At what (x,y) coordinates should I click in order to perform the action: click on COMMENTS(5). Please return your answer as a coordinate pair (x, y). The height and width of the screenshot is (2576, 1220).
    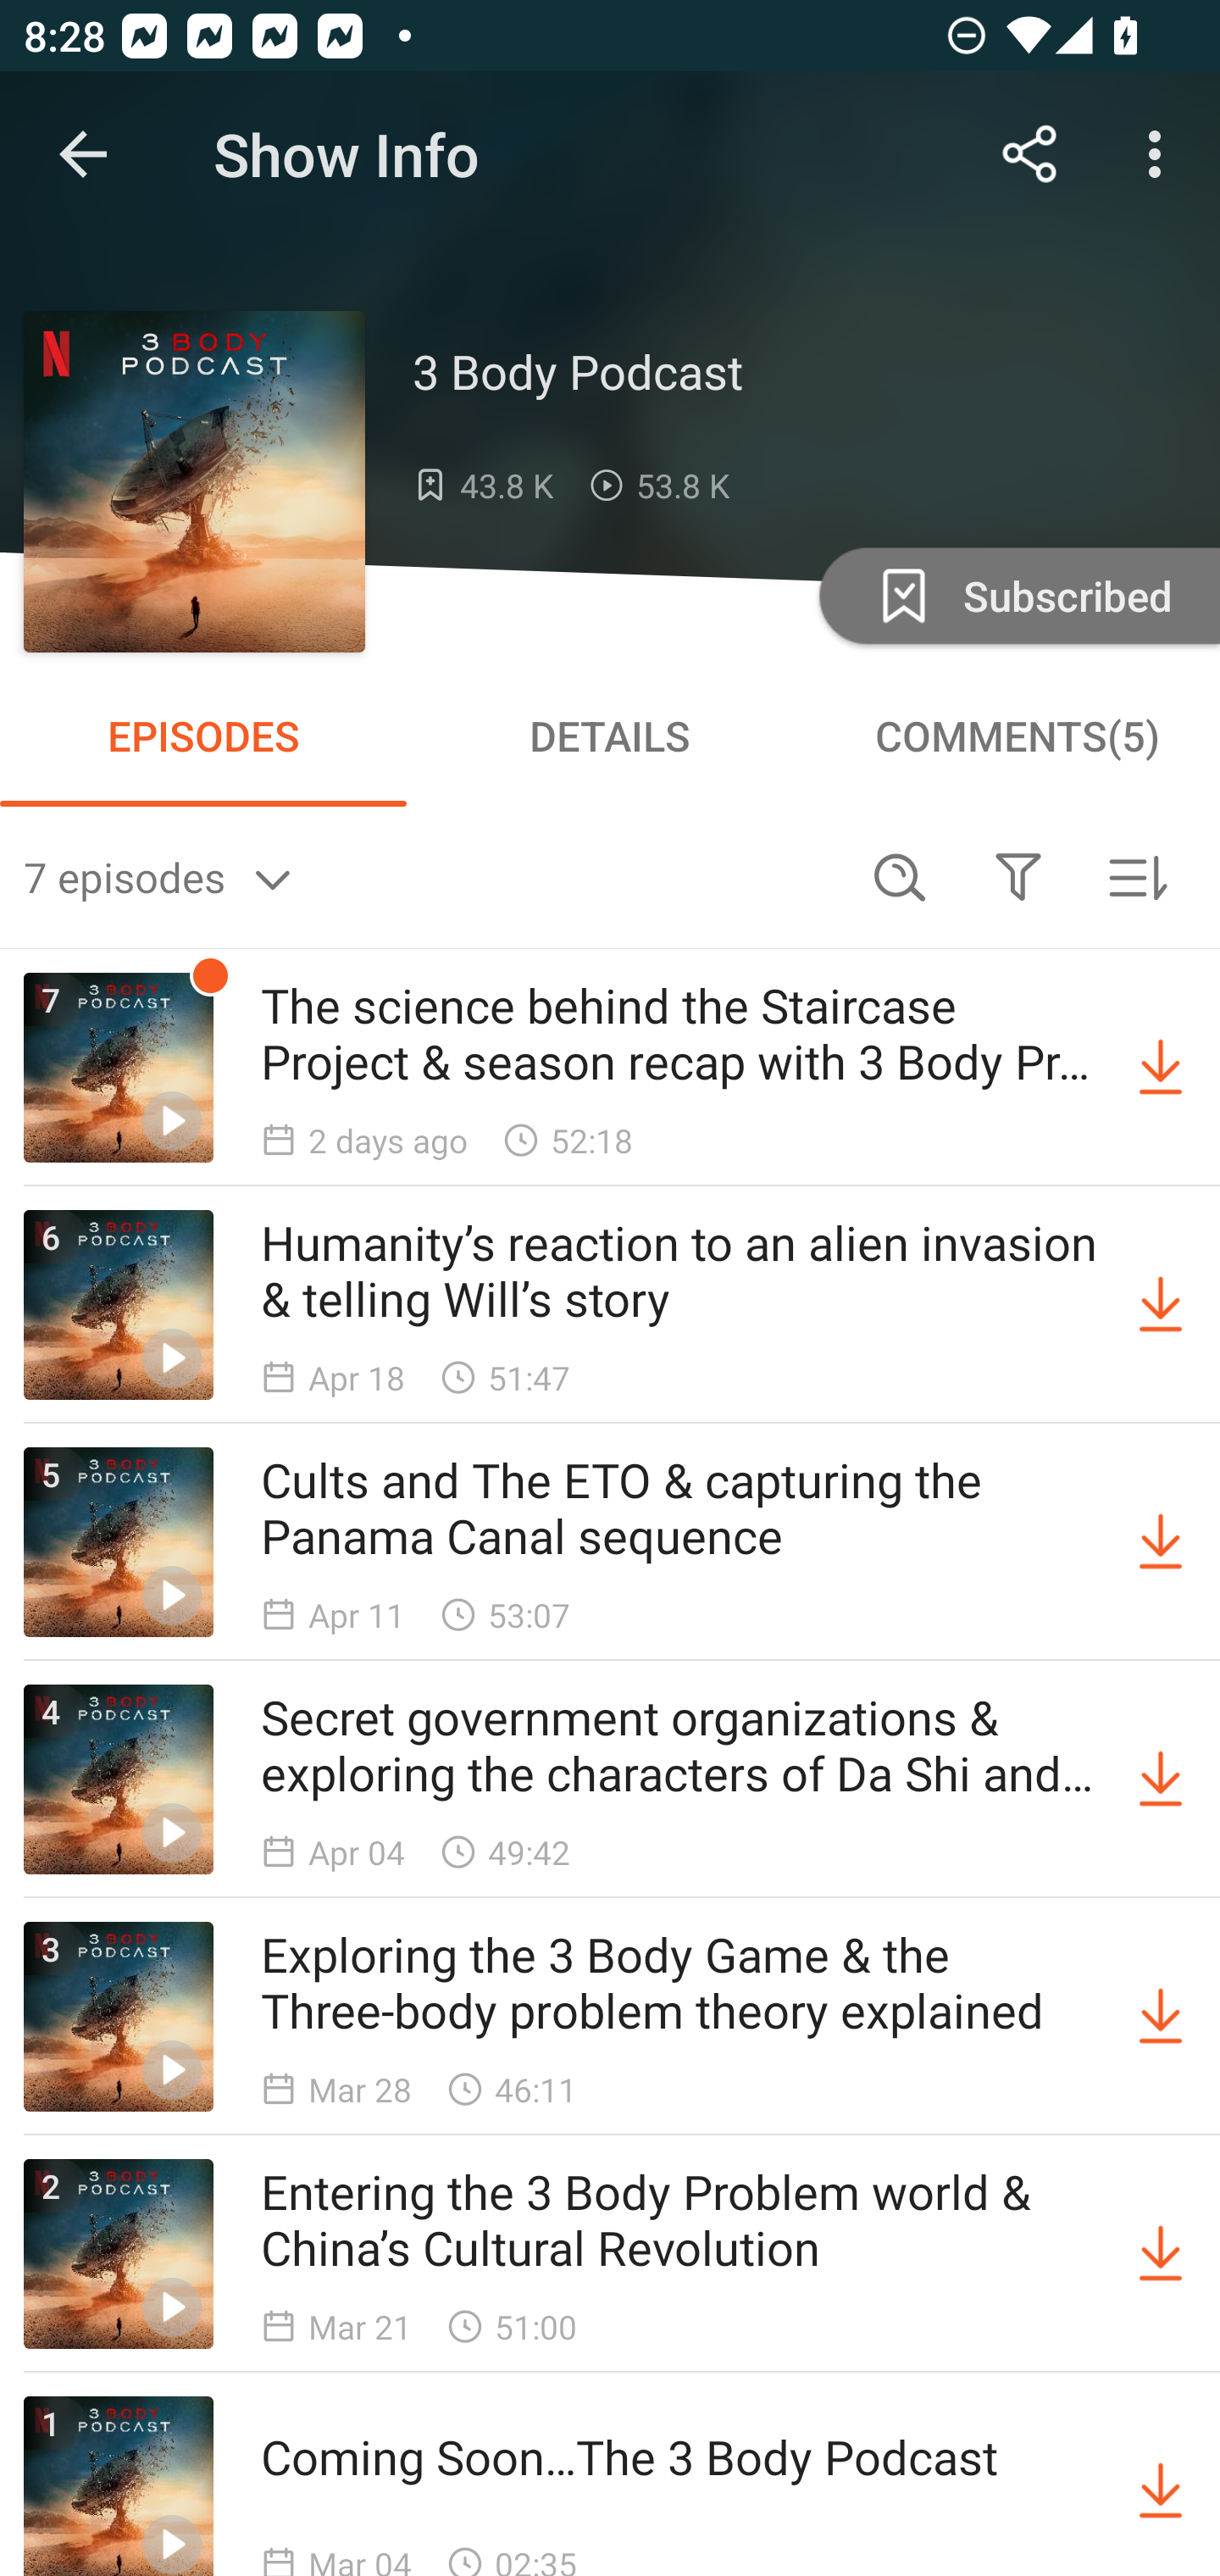
    Looking at the image, I should click on (1017, 736).